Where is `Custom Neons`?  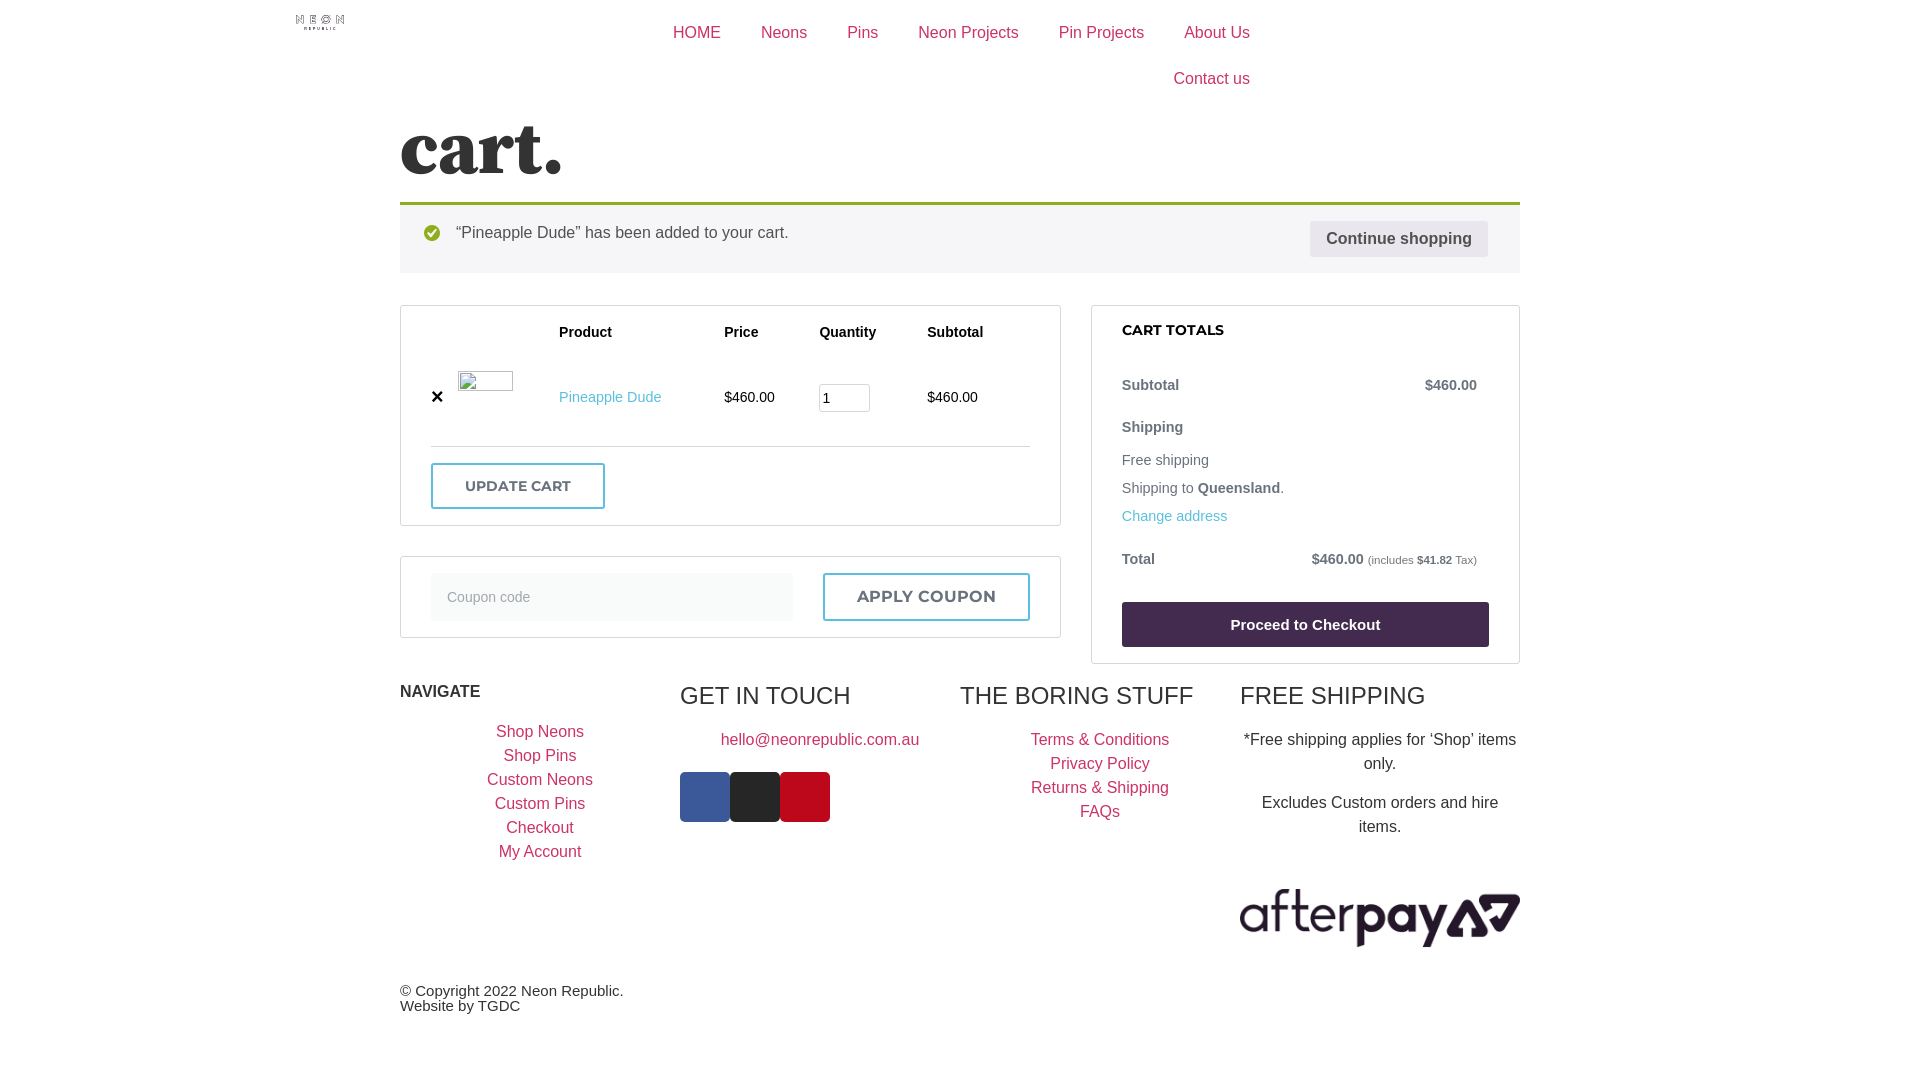
Custom Neons is located at coordinates (540, 780).